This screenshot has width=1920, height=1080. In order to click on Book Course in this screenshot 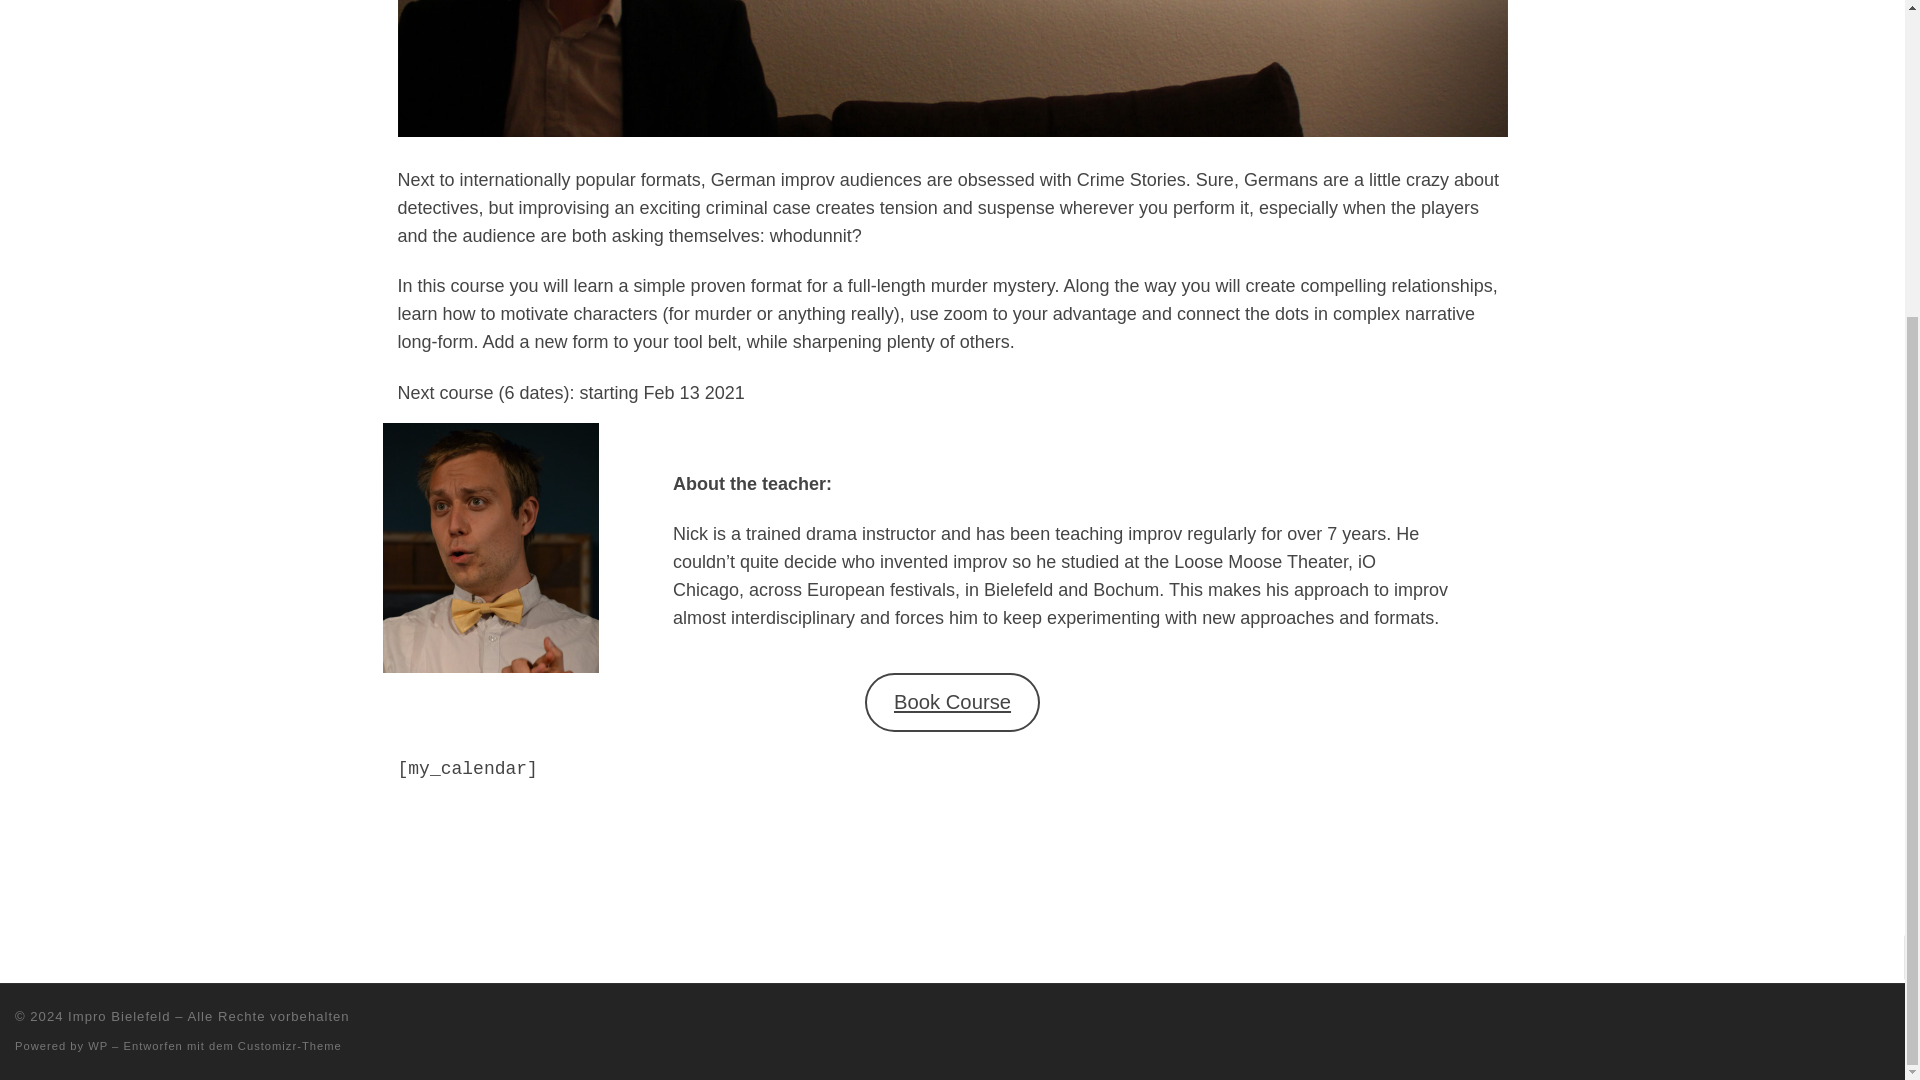, I will do `click(952, 702)`.